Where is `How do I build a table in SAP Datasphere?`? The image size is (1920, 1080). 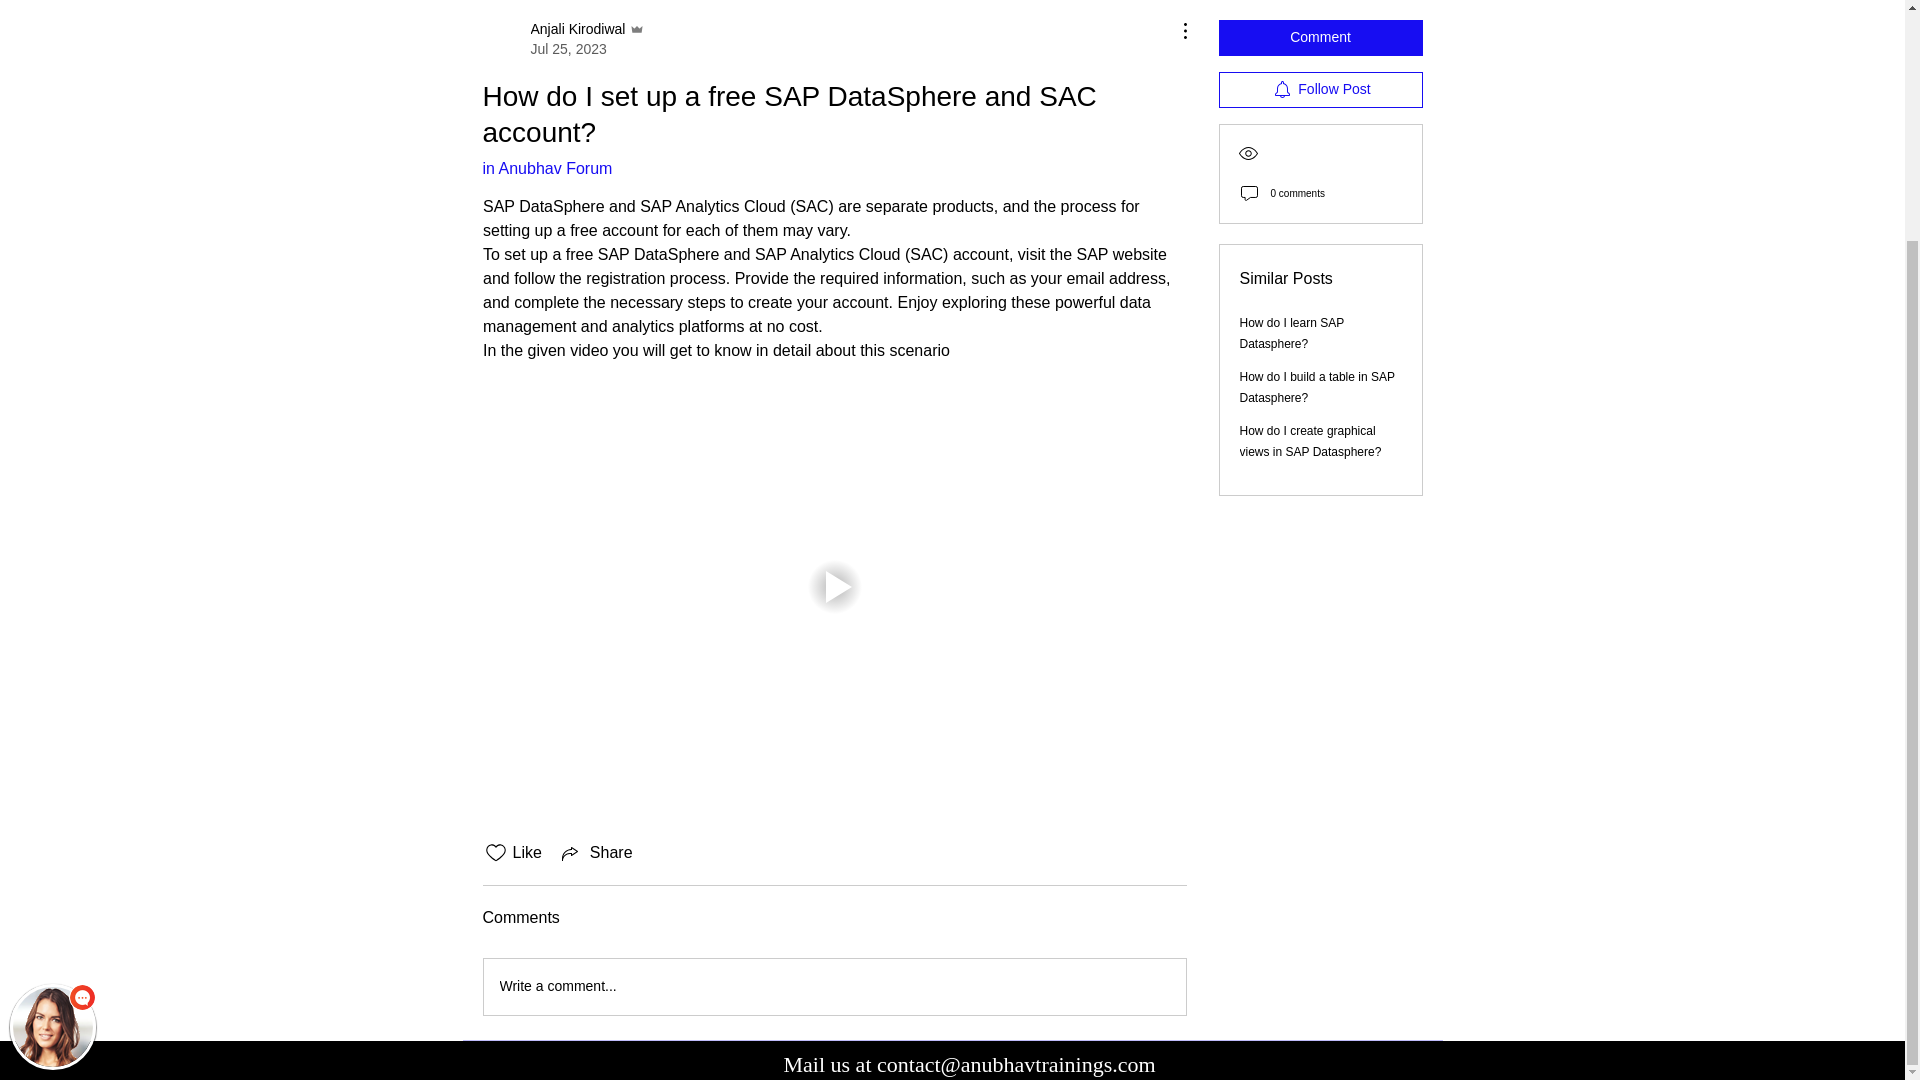
How do I build a table in SAP Datasphere? is located at coordinates (1318, 386).